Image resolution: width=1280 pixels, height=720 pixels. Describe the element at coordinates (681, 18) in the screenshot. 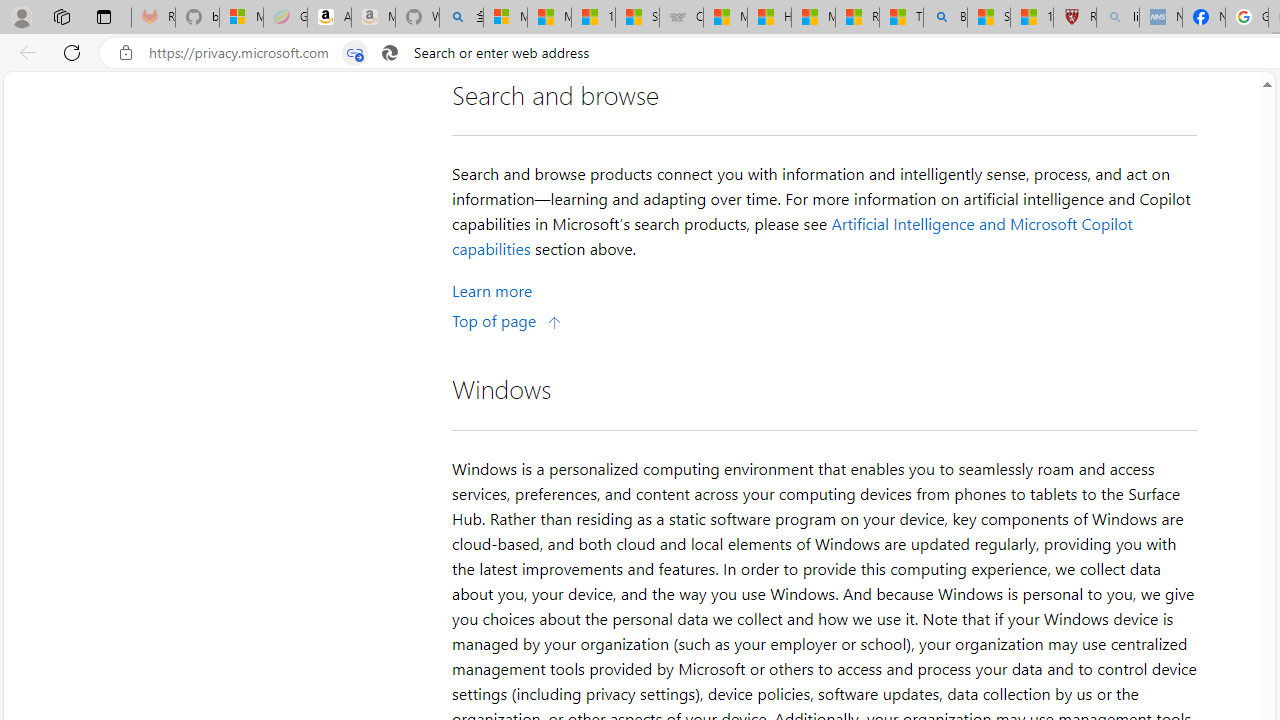

I see `Combat Siege` at that location.